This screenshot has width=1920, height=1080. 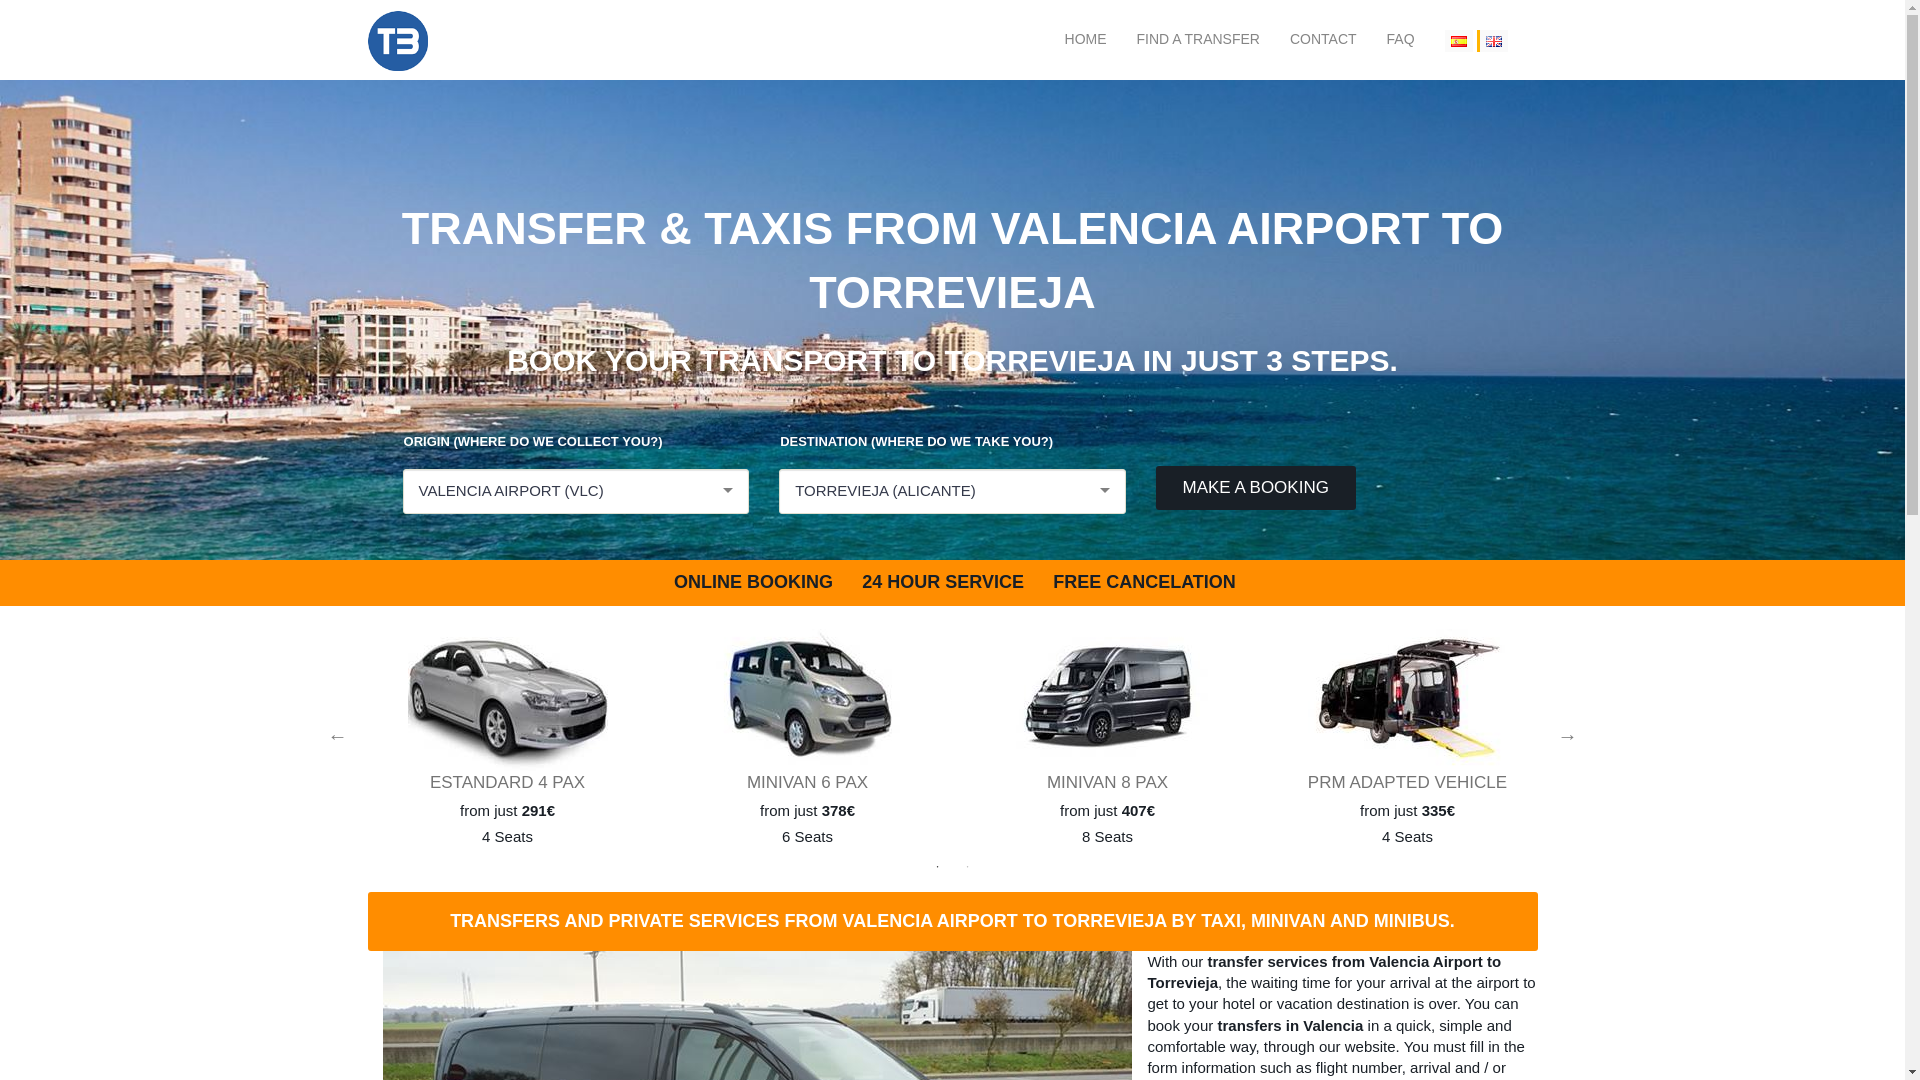 What do you see at coordinates (1086, 39) in the screenshot?
I see `HOME` at bounding box center [1086, 39].